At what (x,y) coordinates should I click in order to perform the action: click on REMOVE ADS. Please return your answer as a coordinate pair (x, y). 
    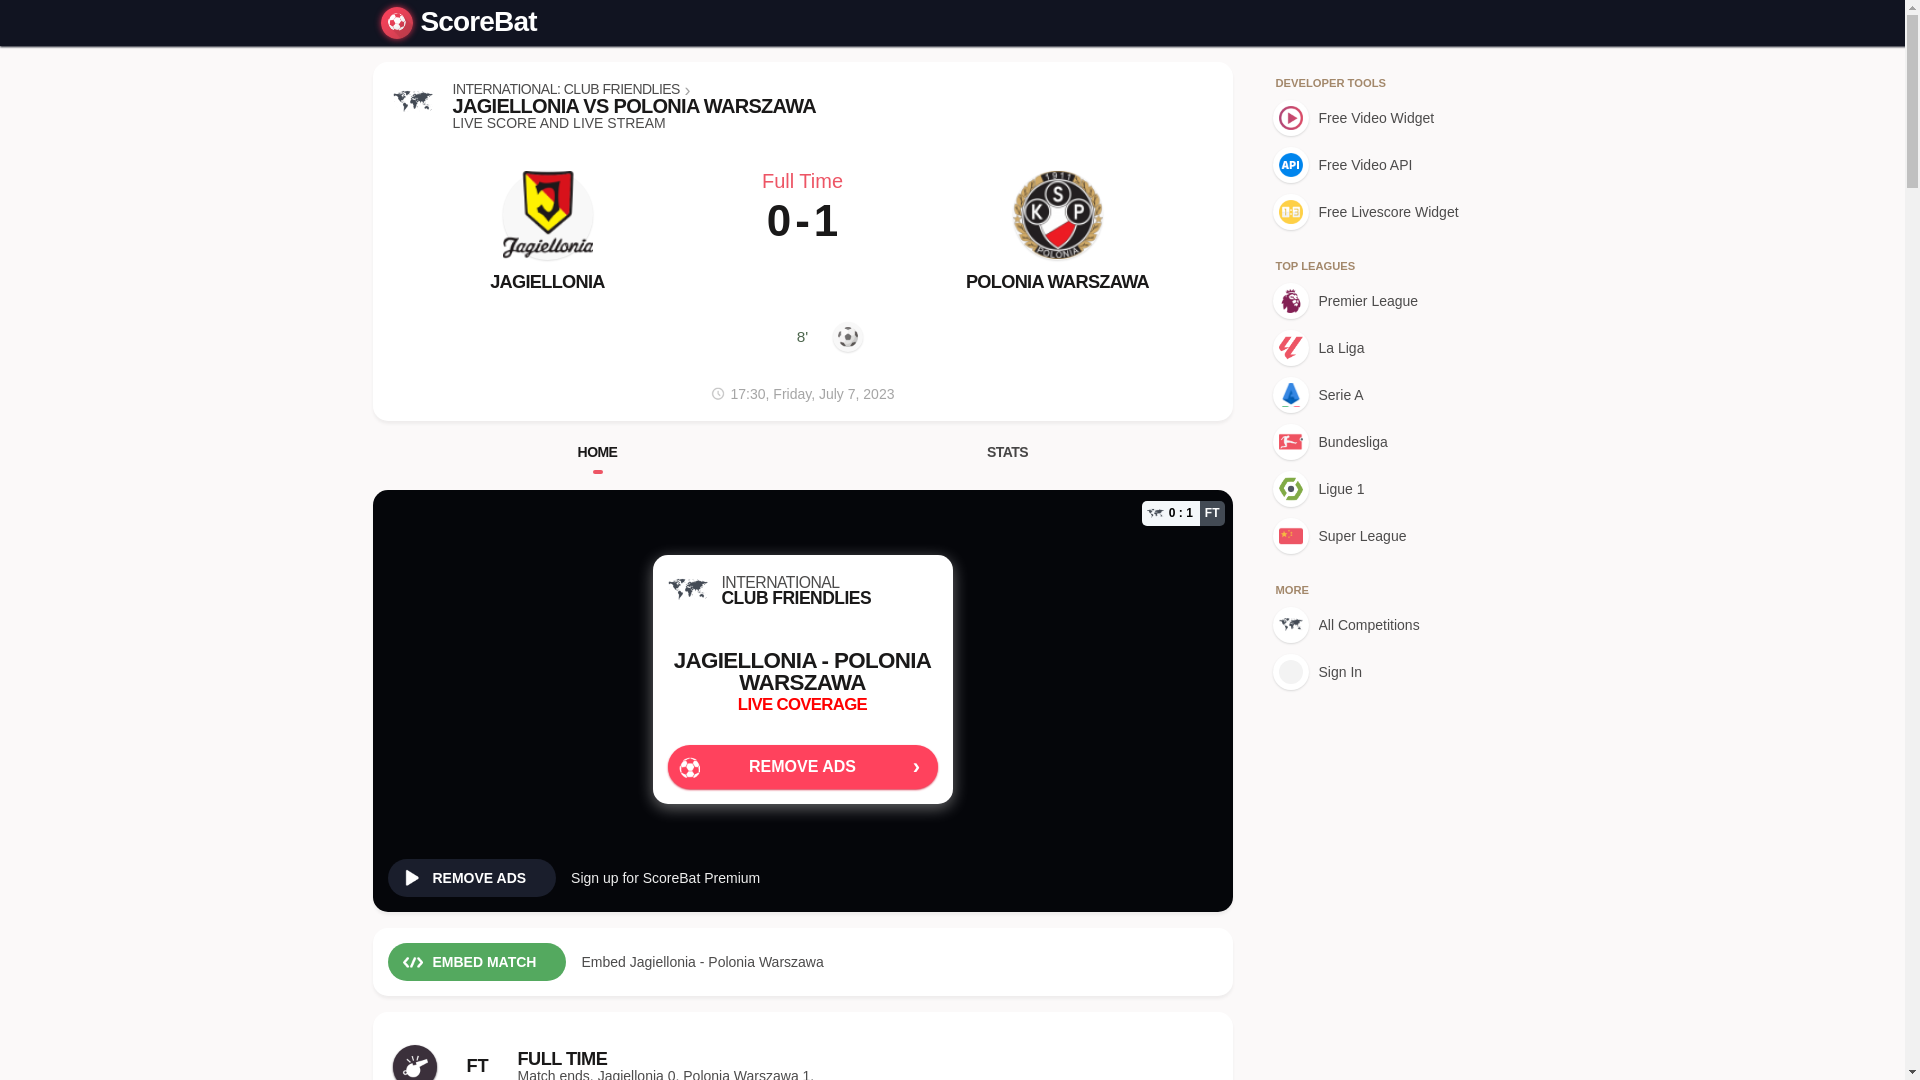
    Looking at the image, I should click on (472, 878).